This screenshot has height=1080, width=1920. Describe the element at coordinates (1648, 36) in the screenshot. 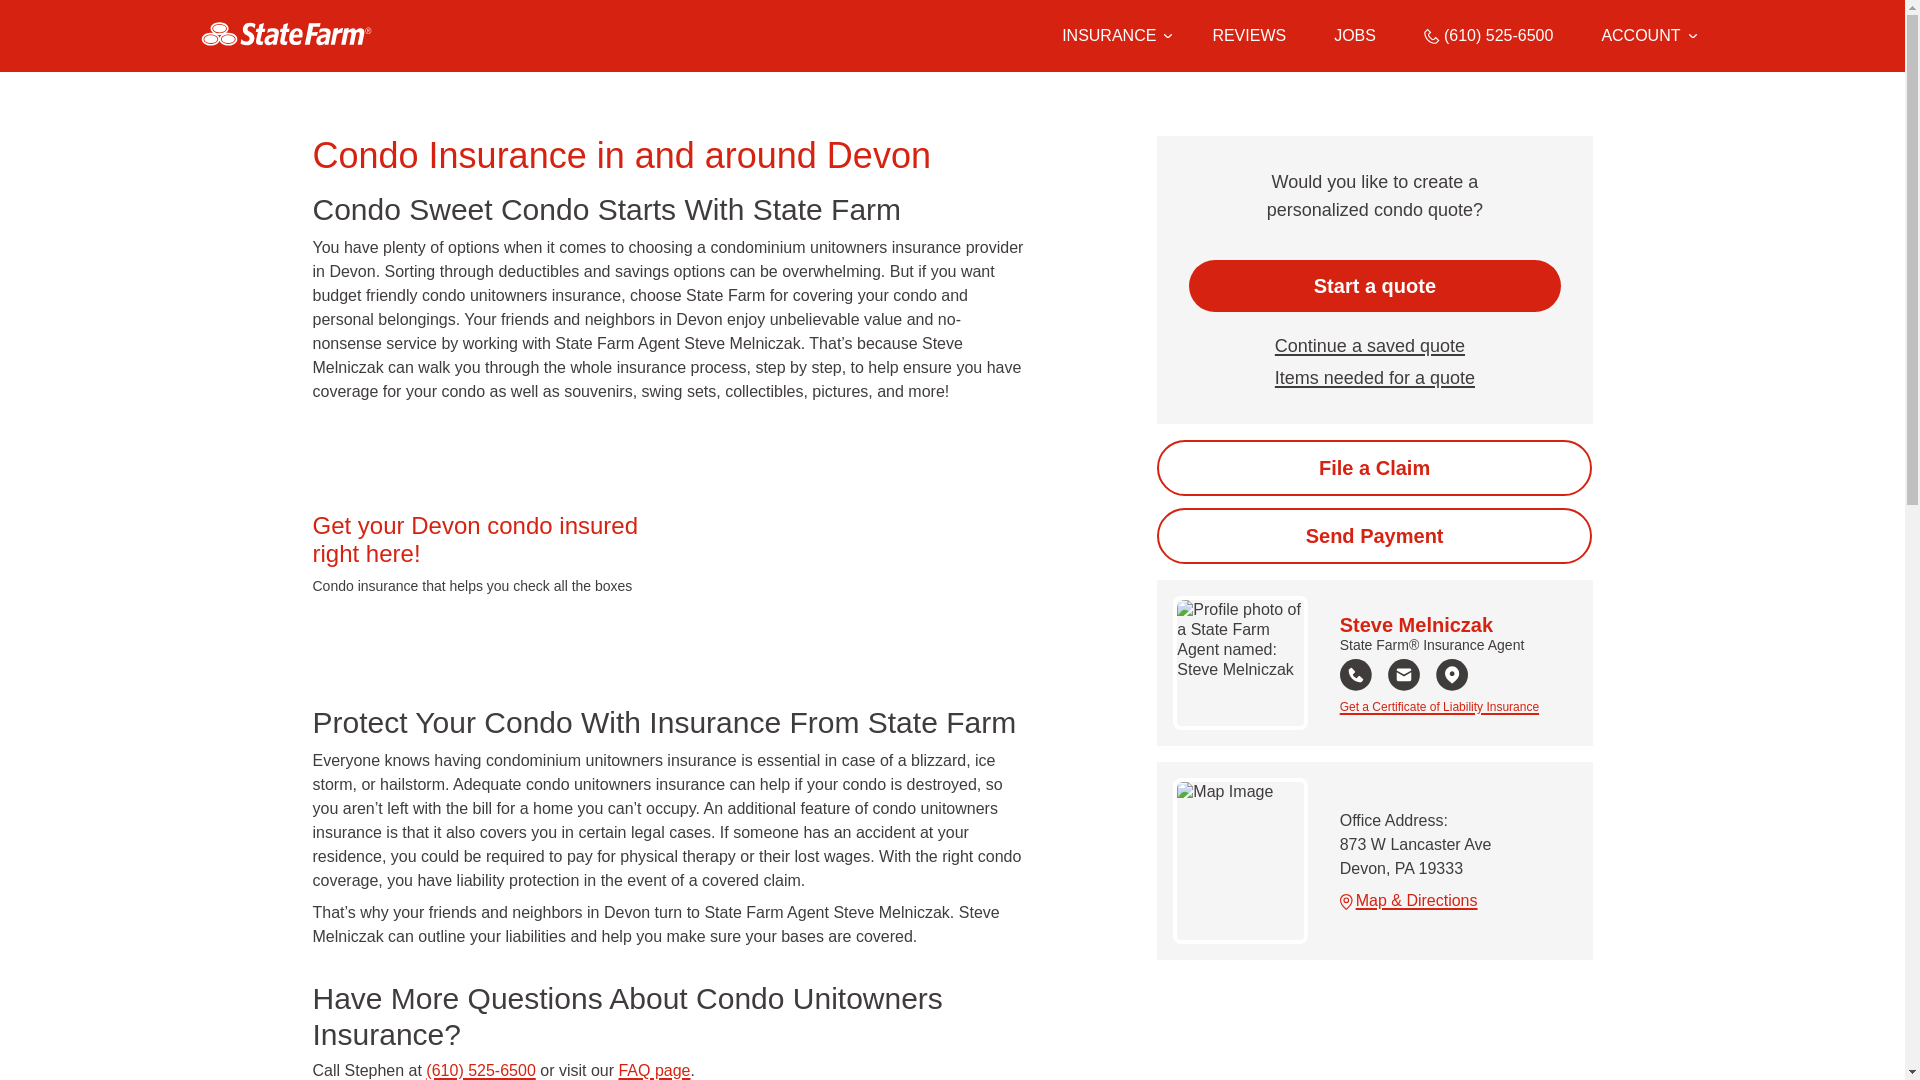

I see `ACCOUNT` at that location.